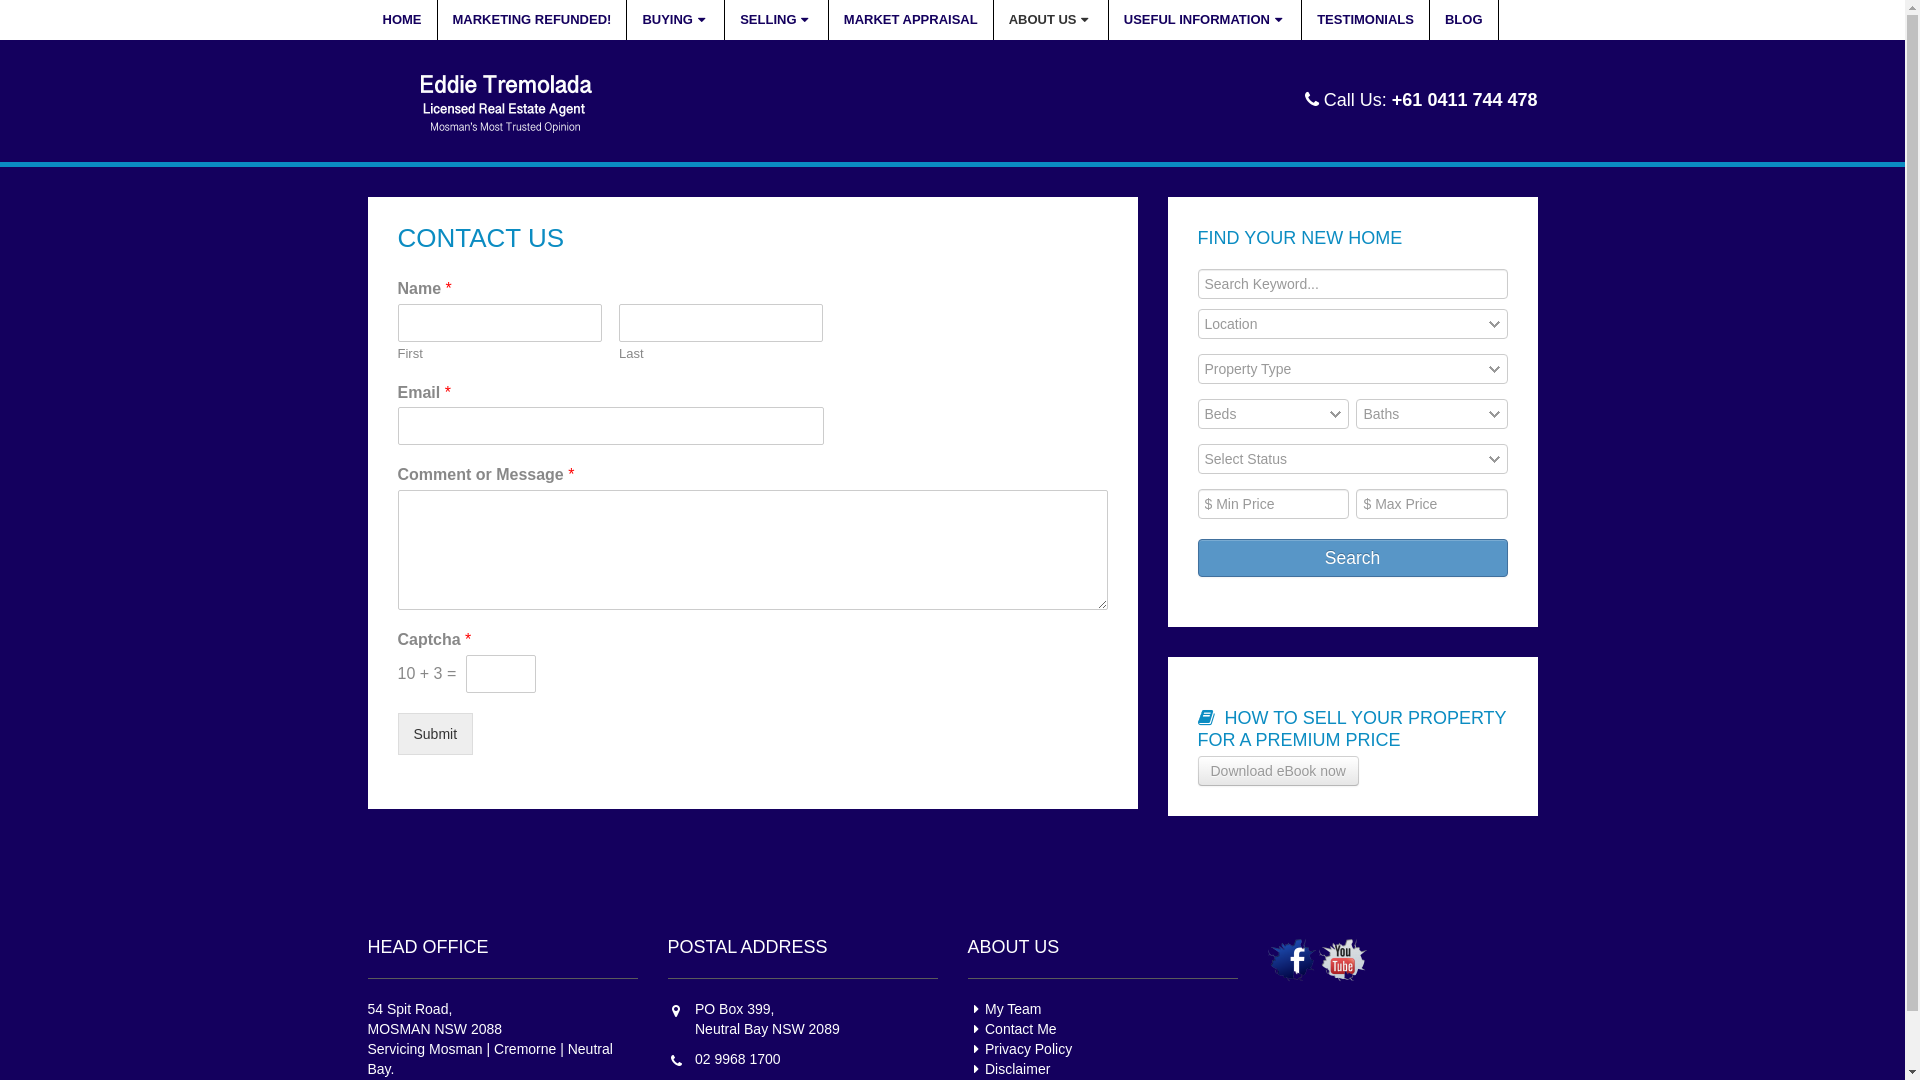  What do you see at coordinates (1012, 1029) in the screenshot?
I see `Contact Me` at bounding box center [1012, 1029].